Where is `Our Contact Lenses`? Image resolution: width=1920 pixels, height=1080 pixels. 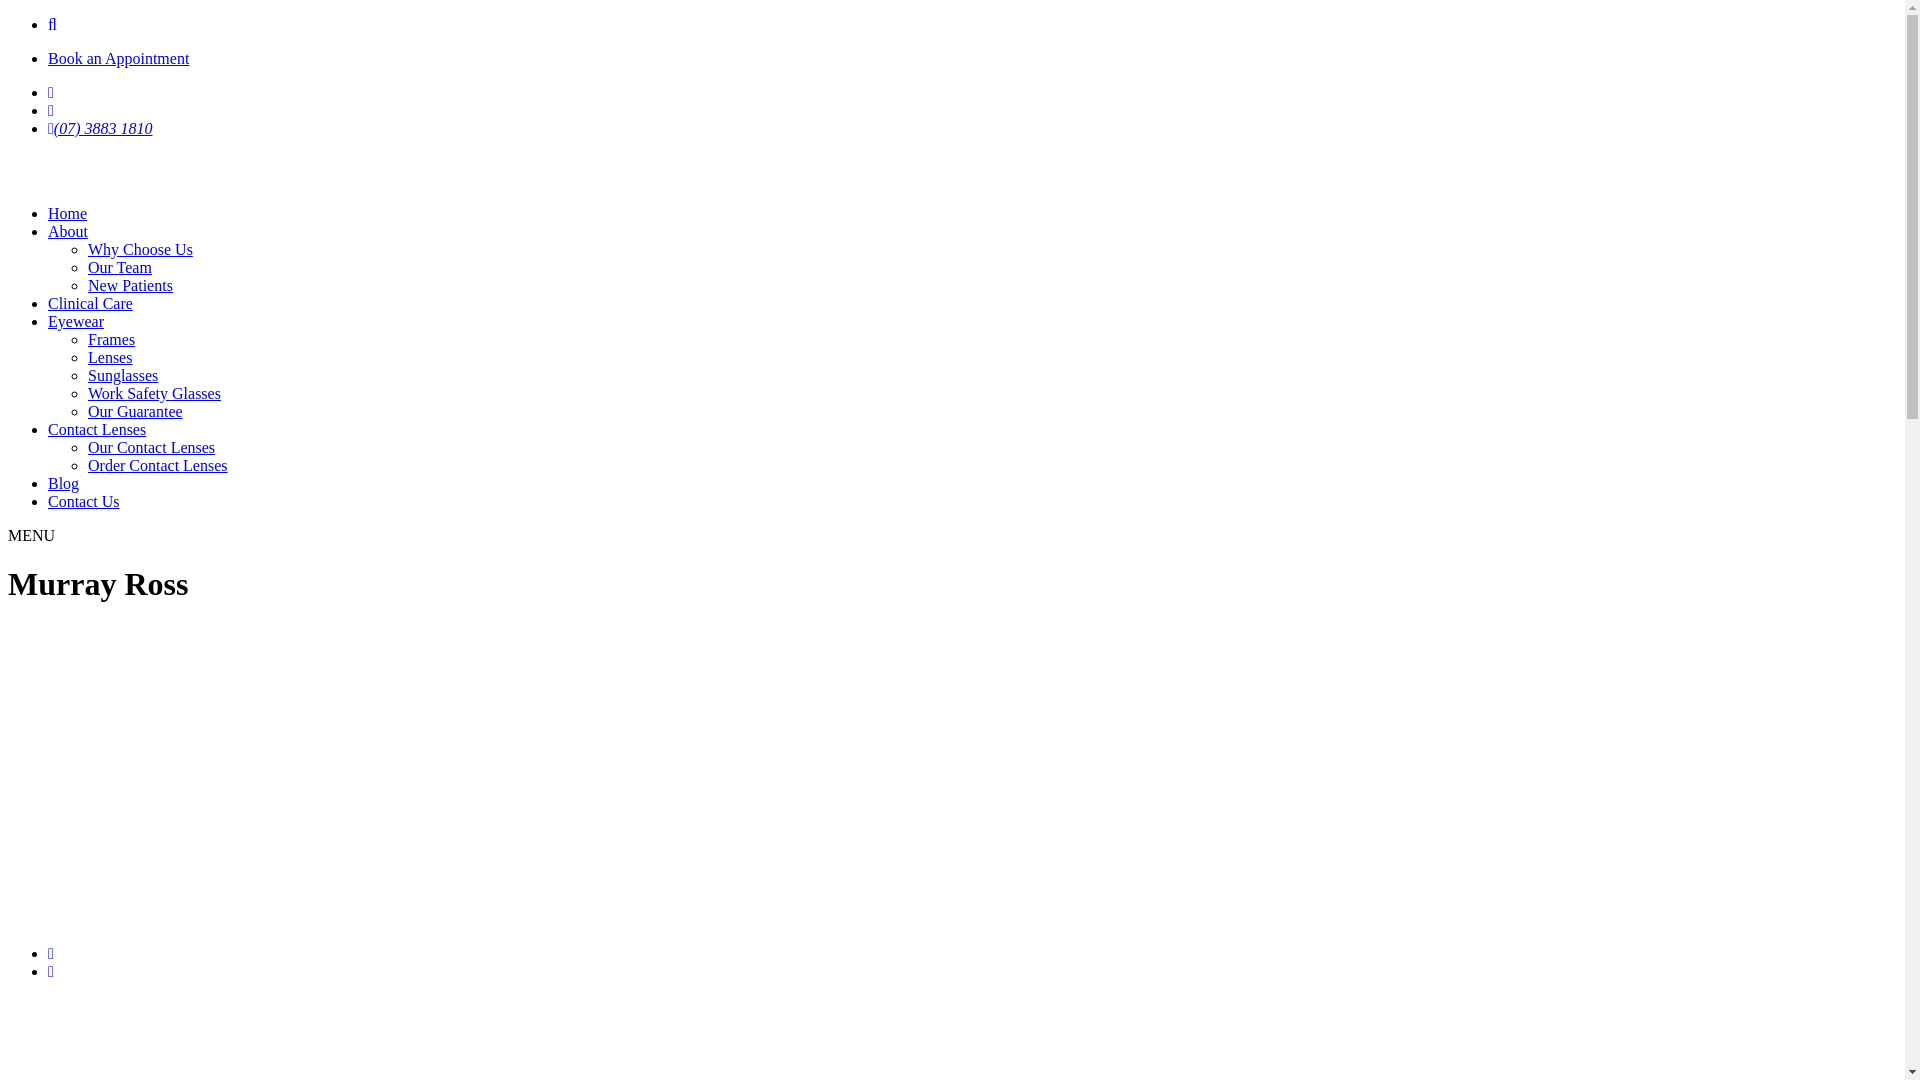
Our Contact Lenses is located at coordinates (152, 448).